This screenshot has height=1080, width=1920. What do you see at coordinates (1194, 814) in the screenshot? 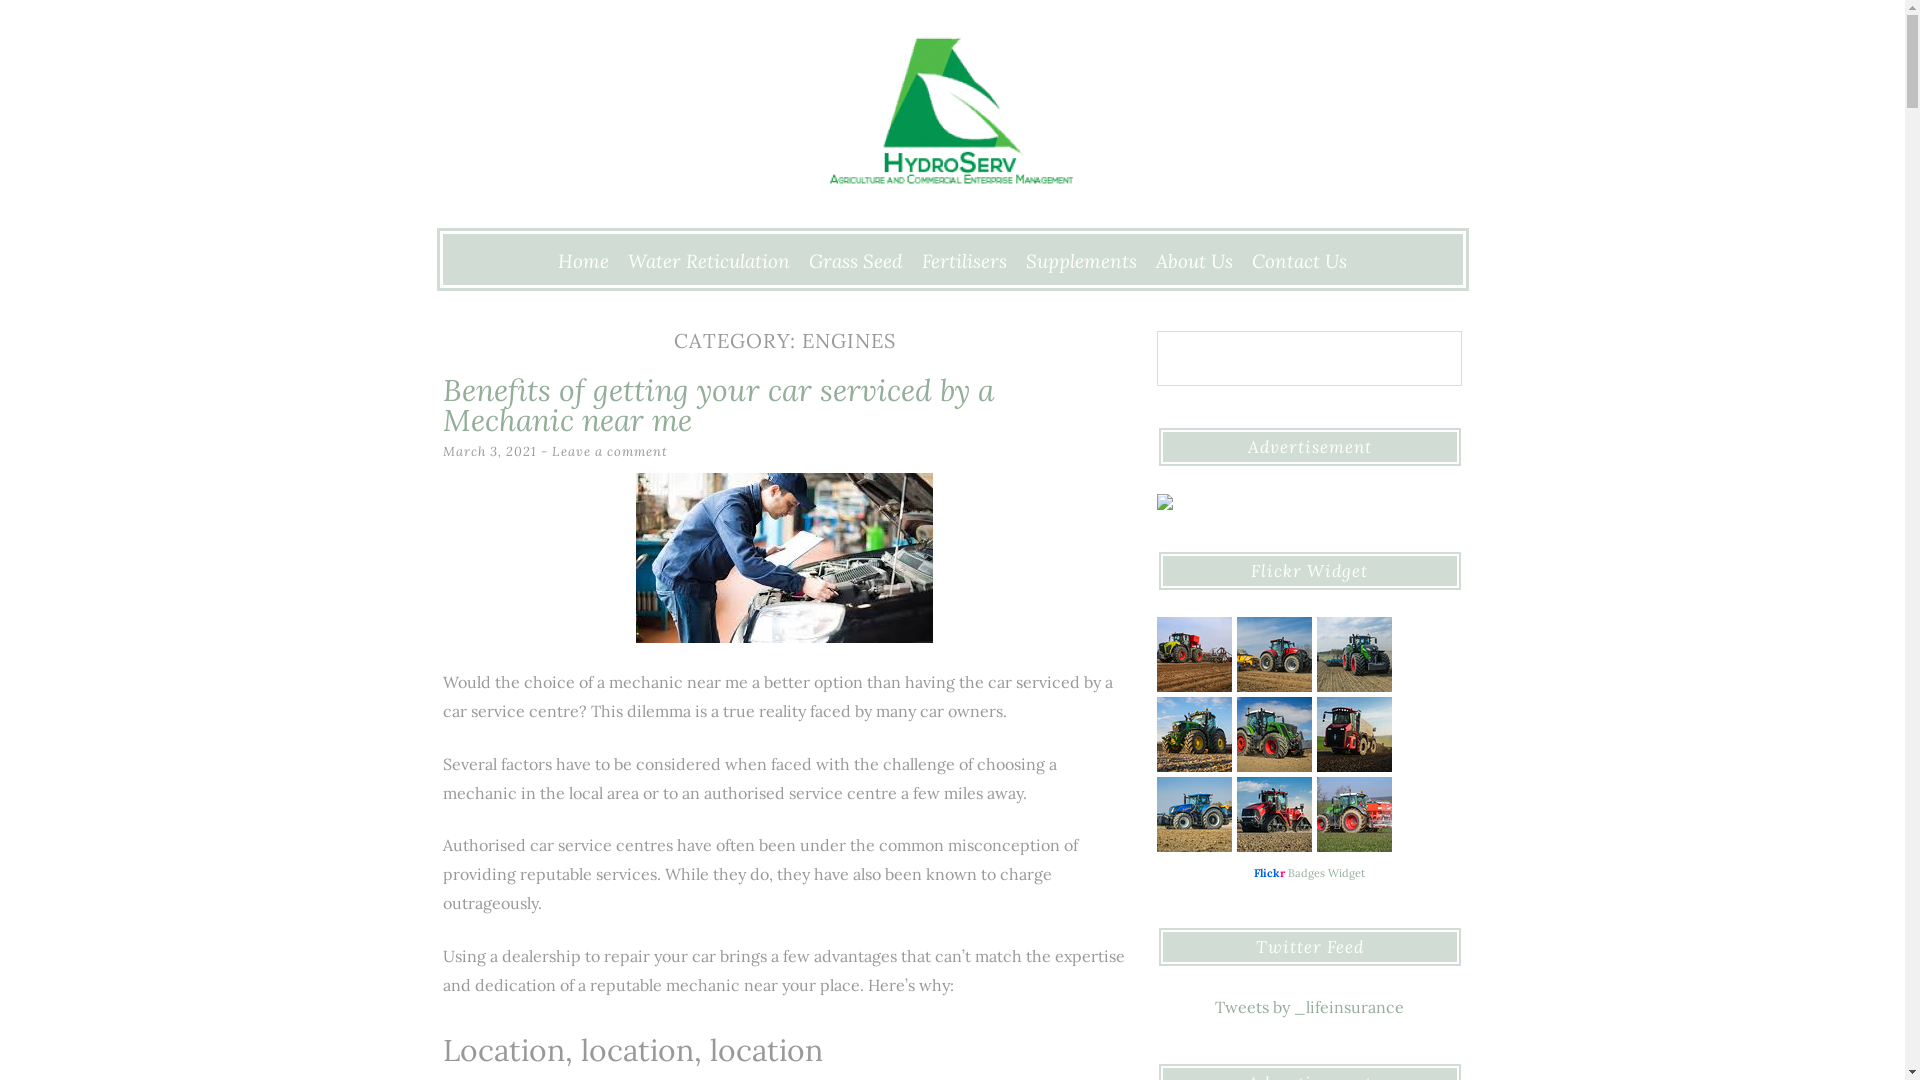
I see `Fertilizing fields before sowing | New Holland // Bogballe` at bounding box center [1194, 814].